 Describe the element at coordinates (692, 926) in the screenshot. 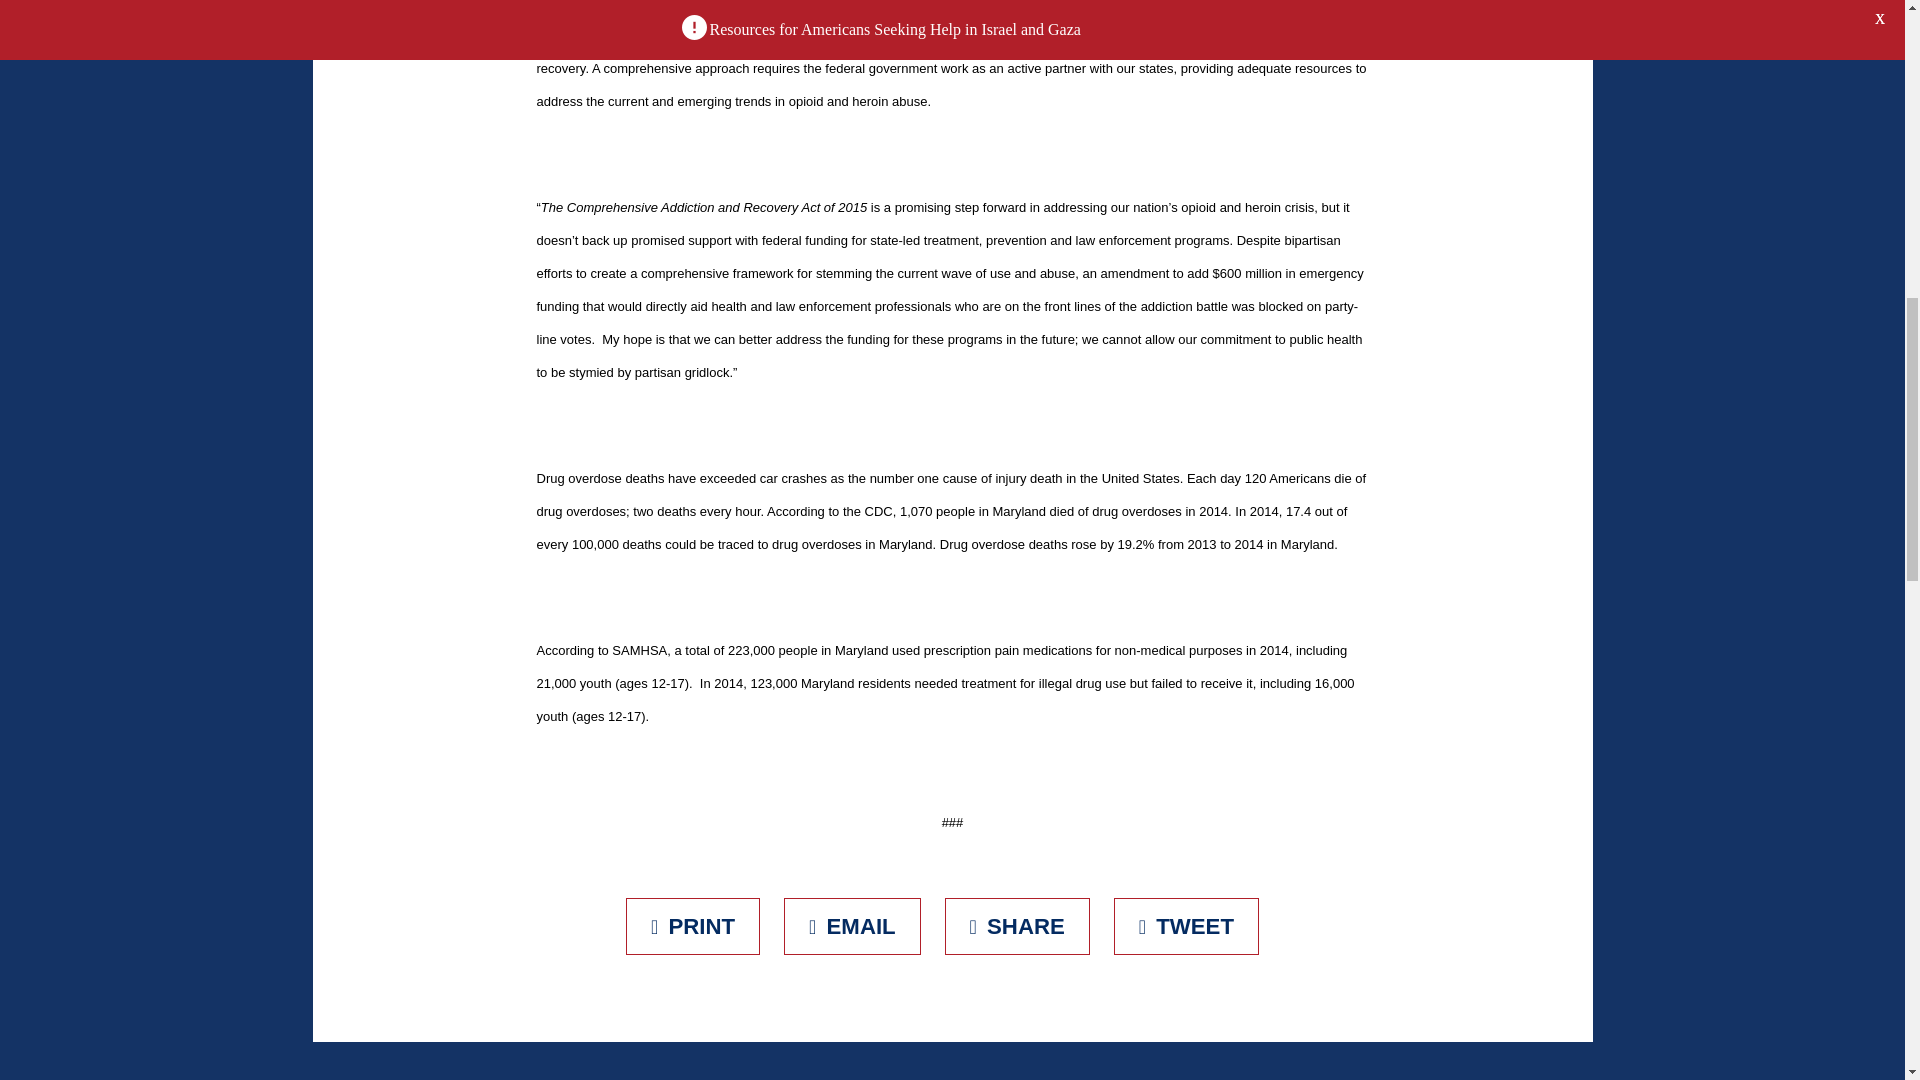

I see `Print` at that location.